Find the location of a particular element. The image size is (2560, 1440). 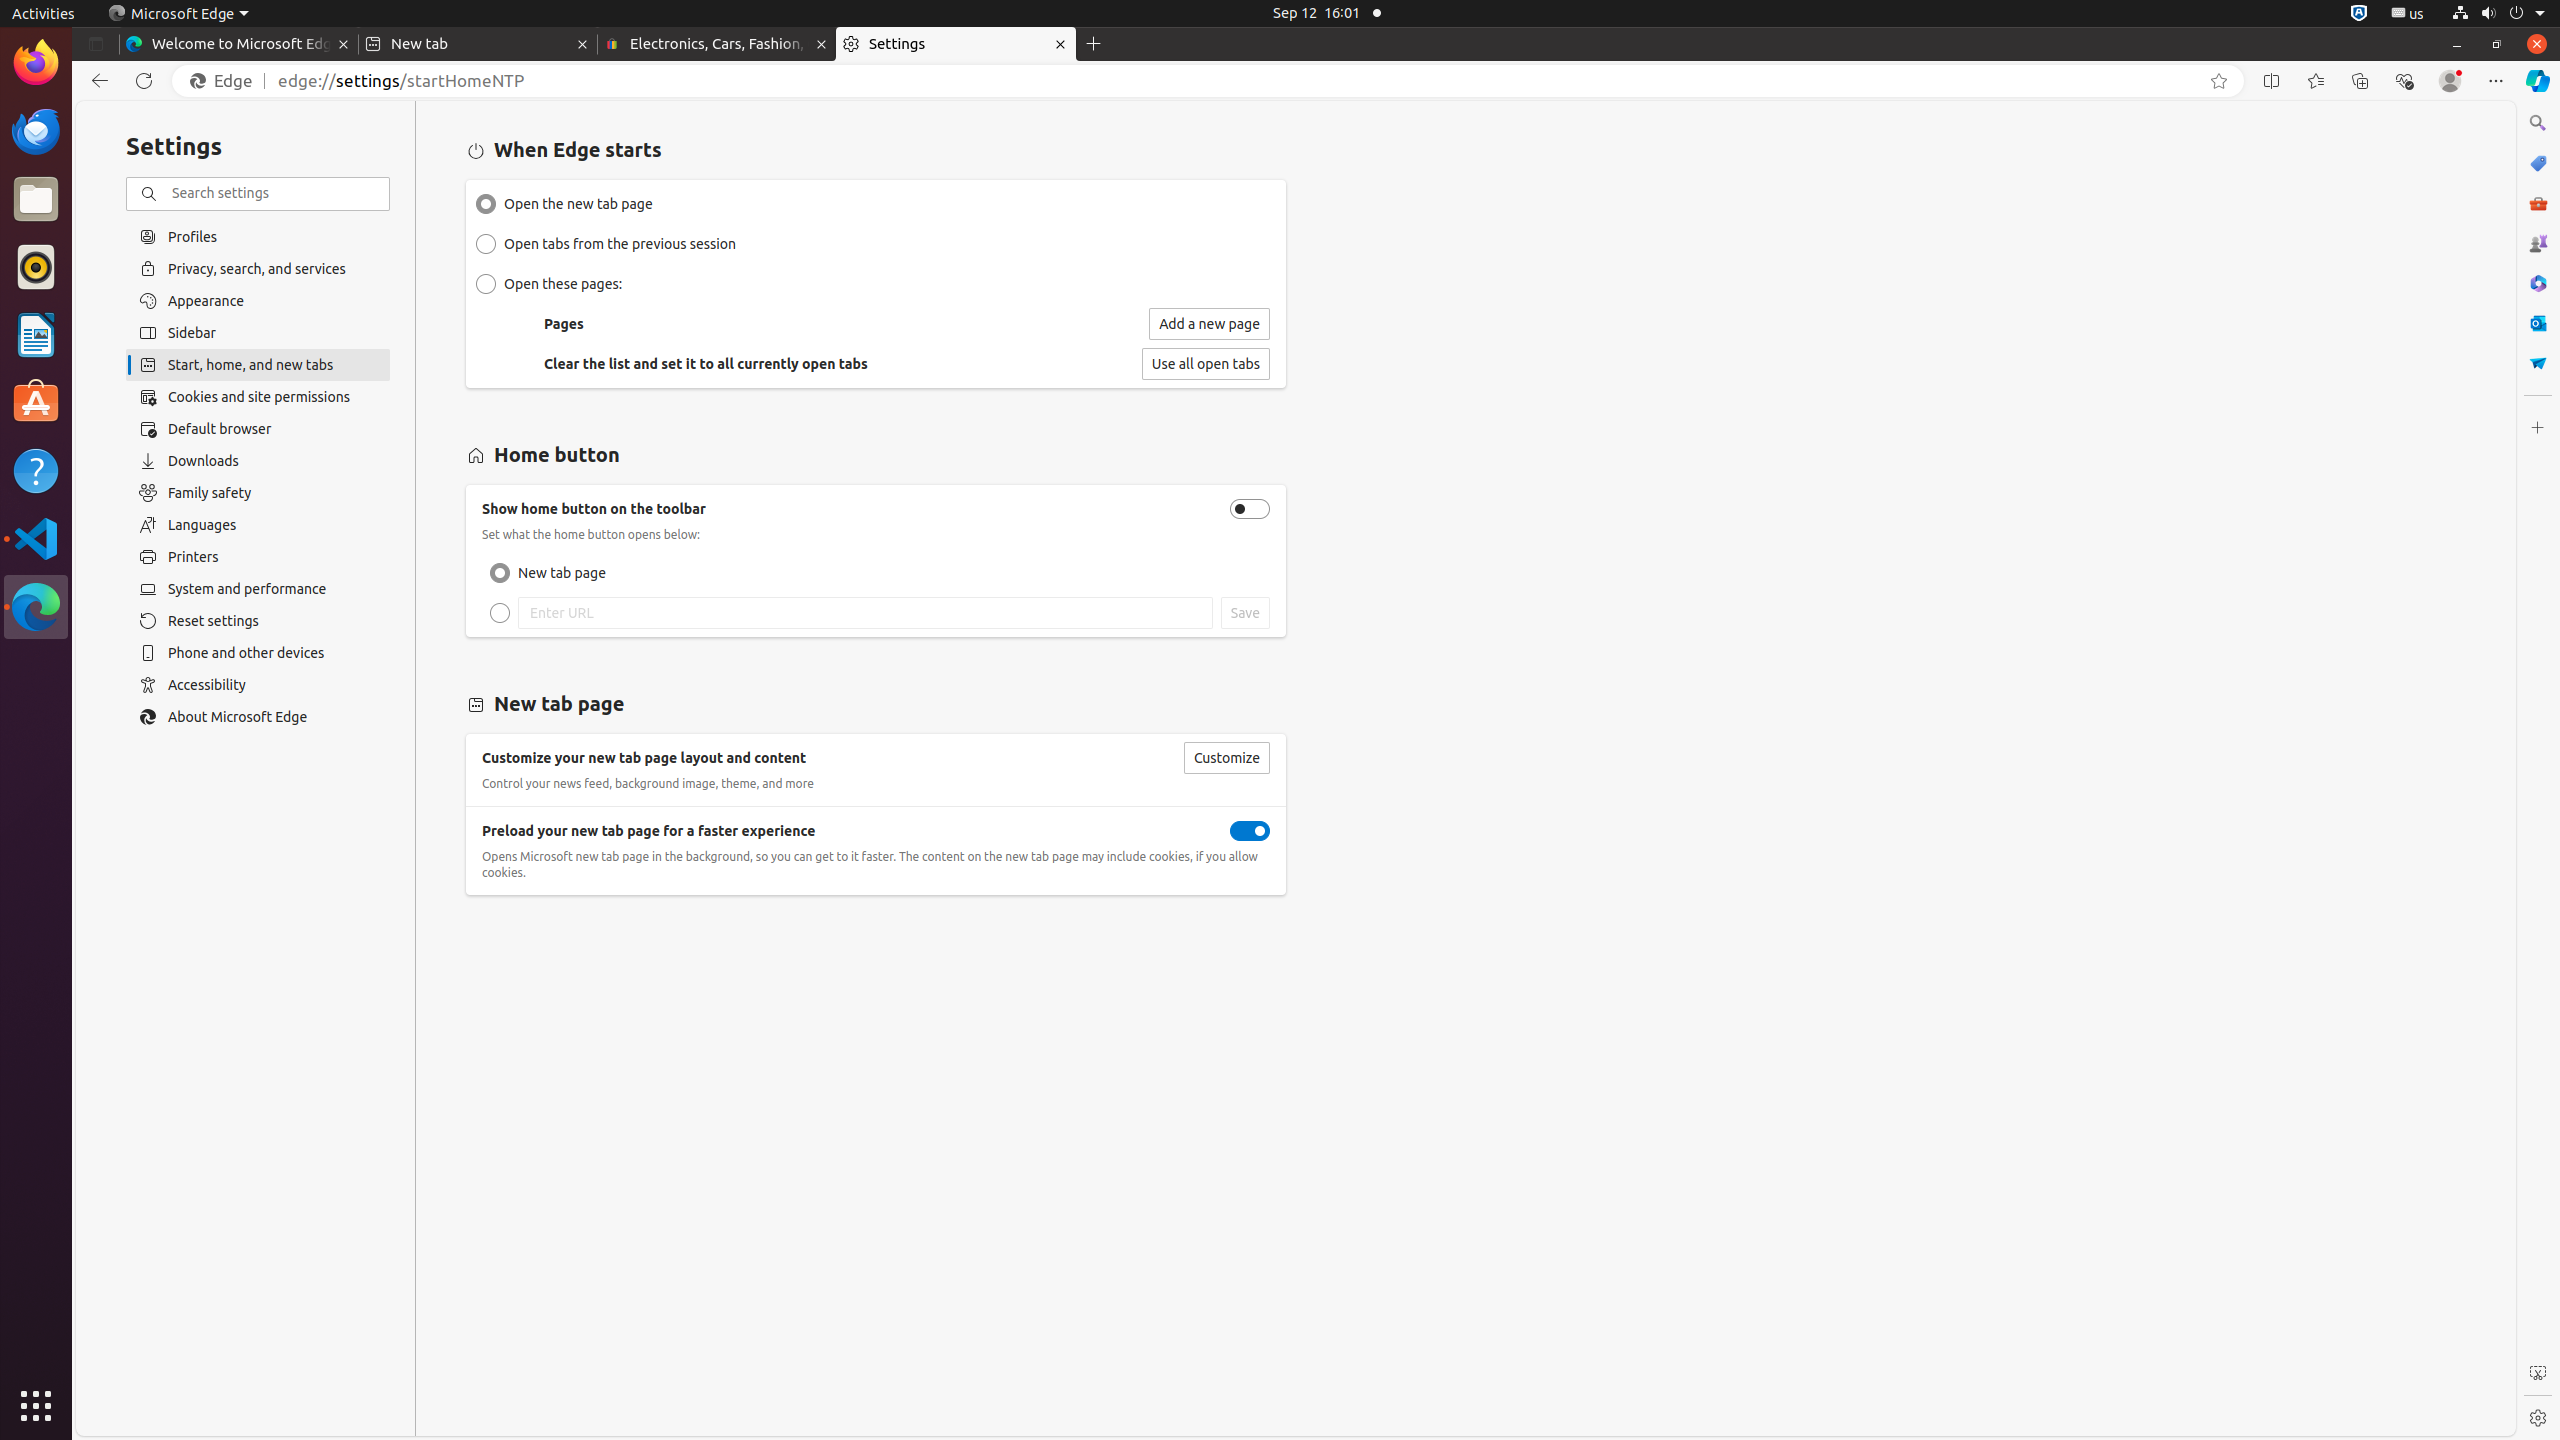

Settings is located at coordinates (956, 44).